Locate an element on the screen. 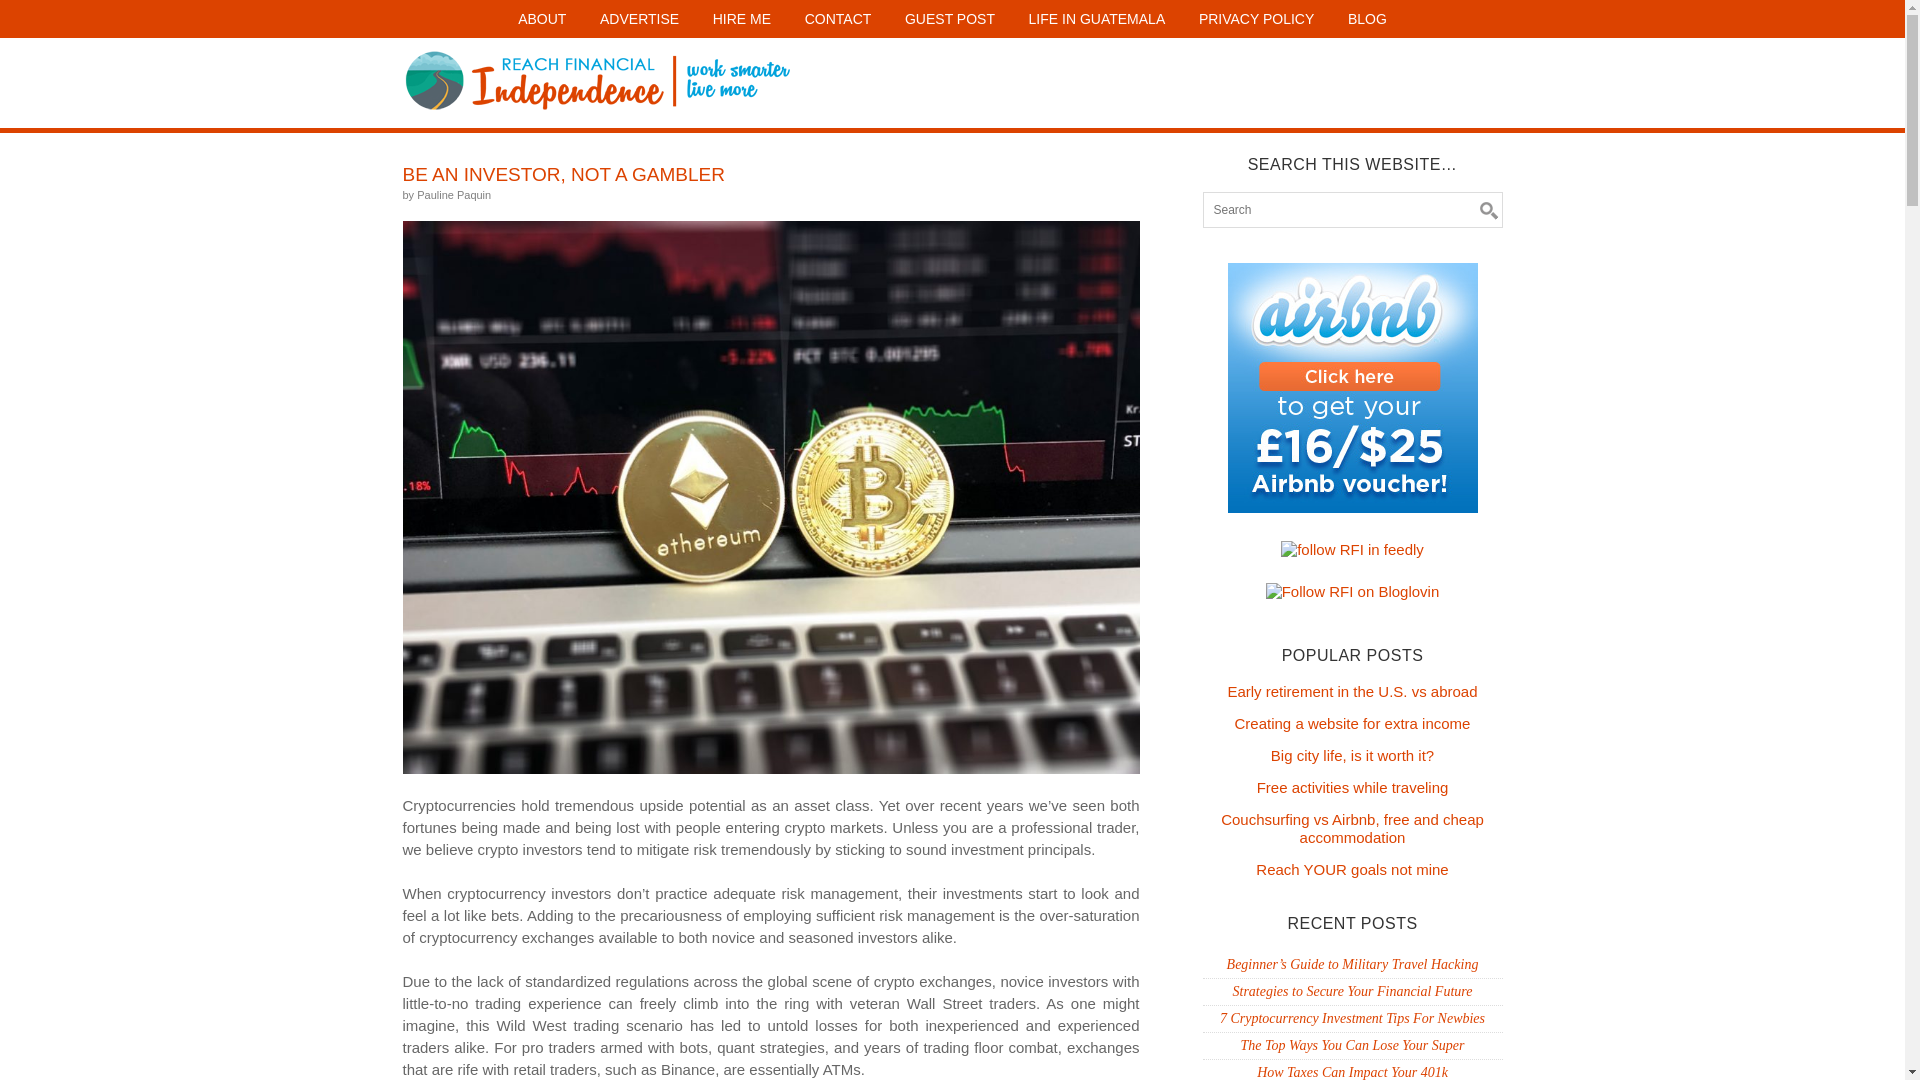 This screenshot has height=1080, width=1920. Strategies to Secure Your Financial Future is located at coordinates (1352, 991).